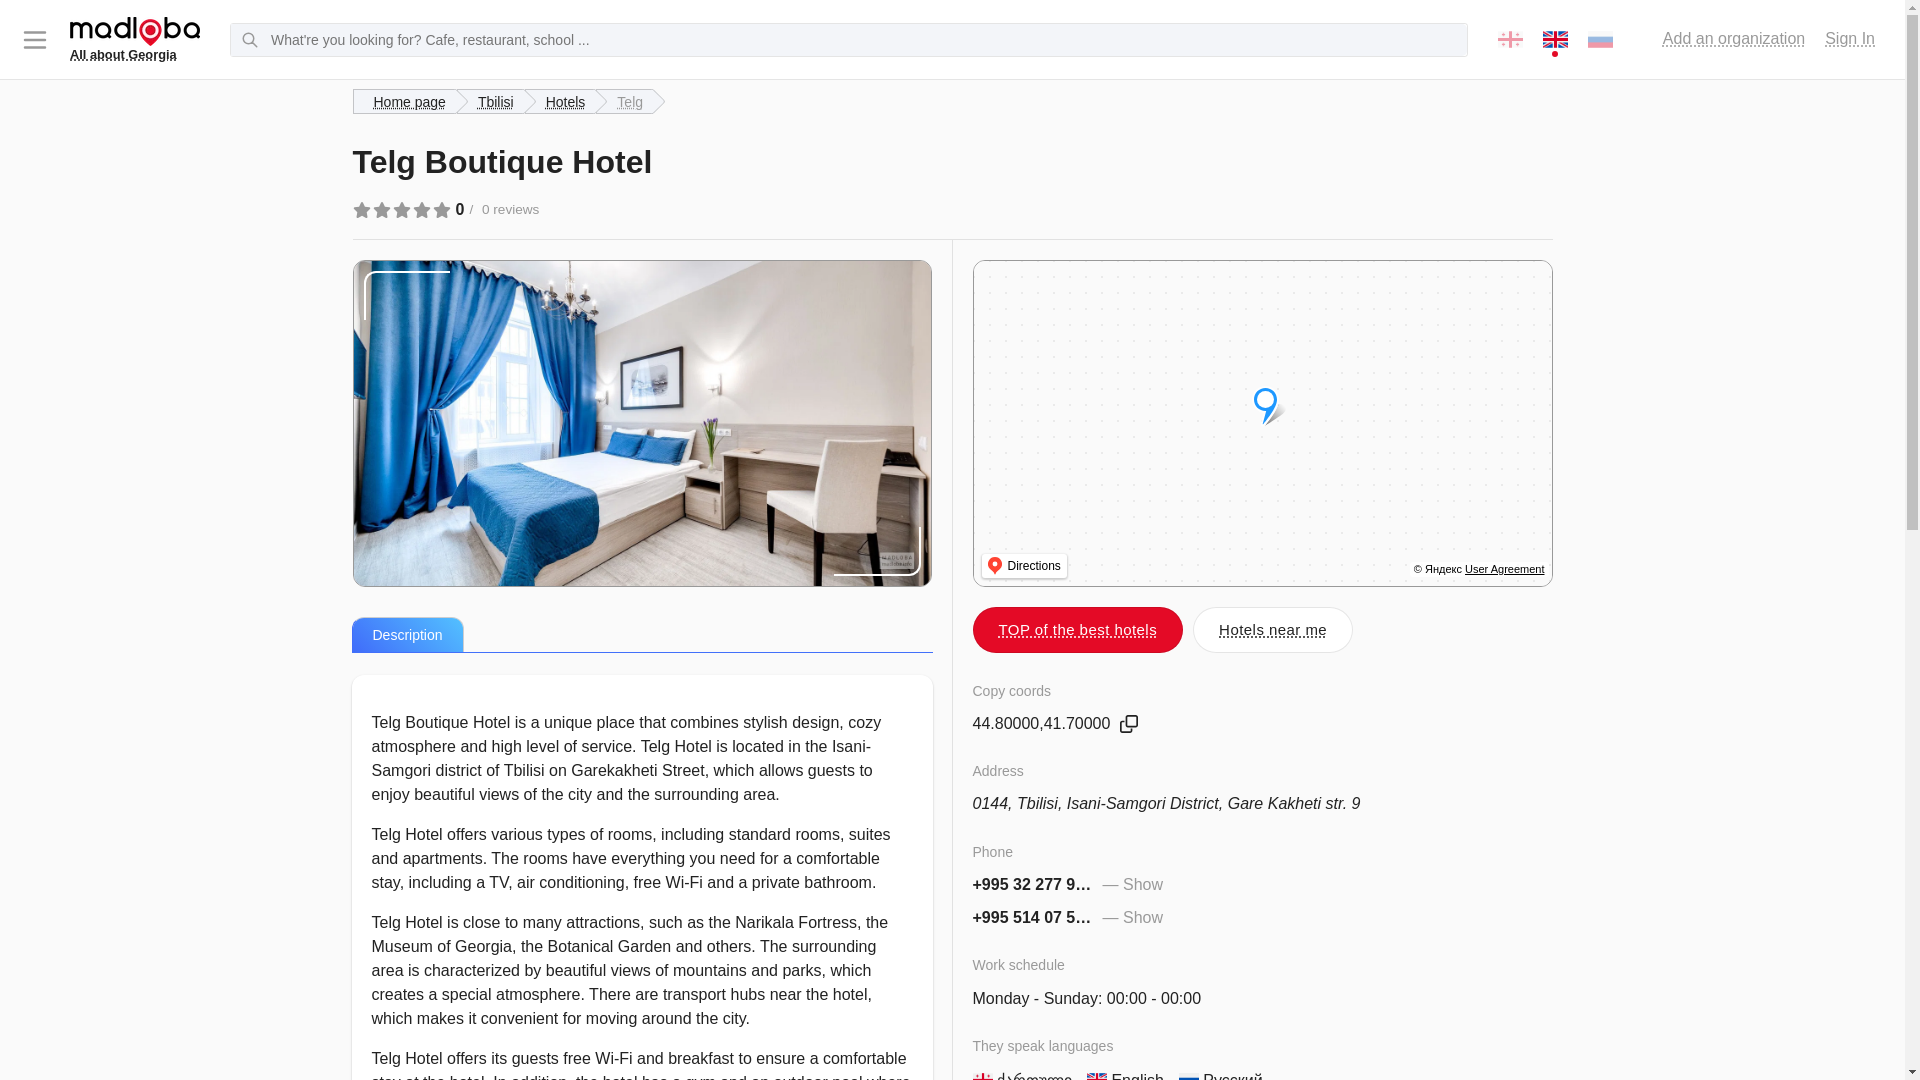  What do you see at coordinates (1272, 629) in the screenshot?
I see `Hotels near me` at bounding box center [1272, 629].